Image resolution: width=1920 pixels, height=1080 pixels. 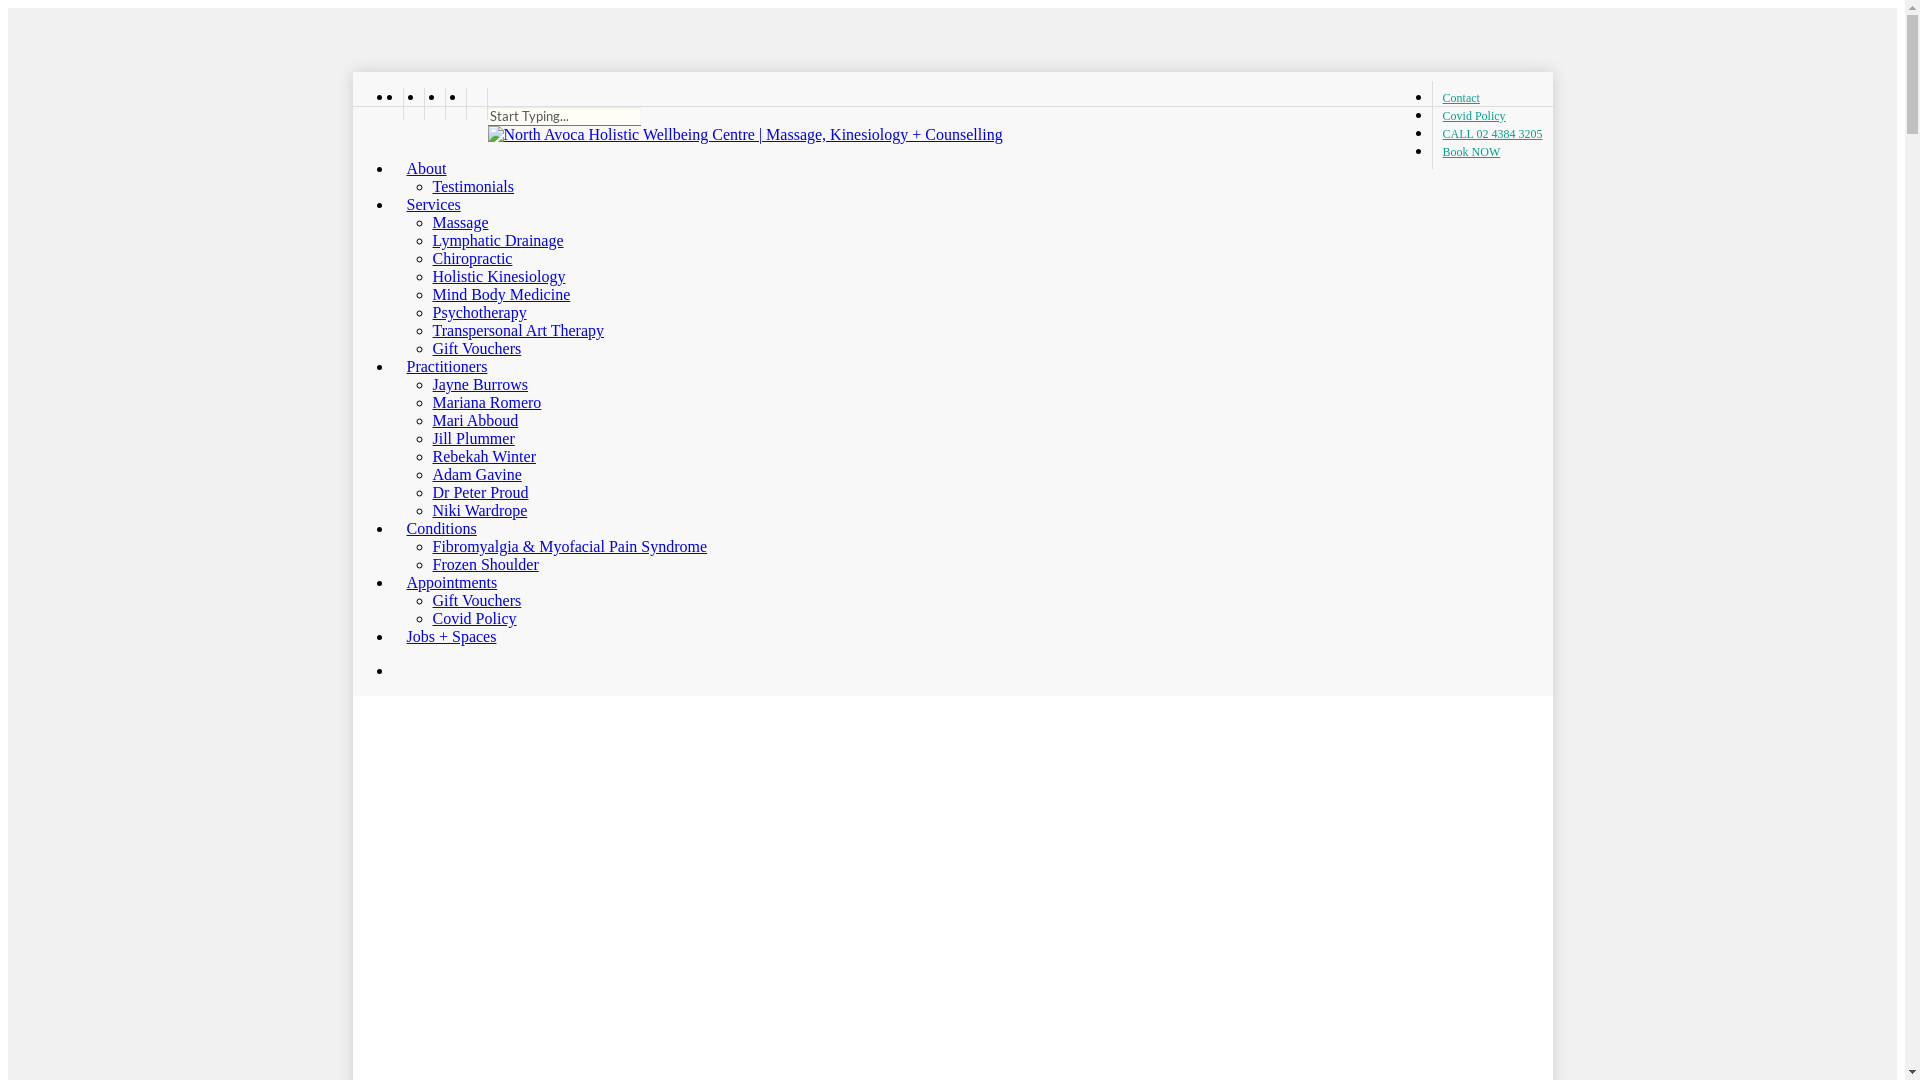 What do you see at coordinates (570, 546) in the screenshot?
I see `Fibromyalgia & Myofacial Pain Syndrome` at bounding box center [570, 546].